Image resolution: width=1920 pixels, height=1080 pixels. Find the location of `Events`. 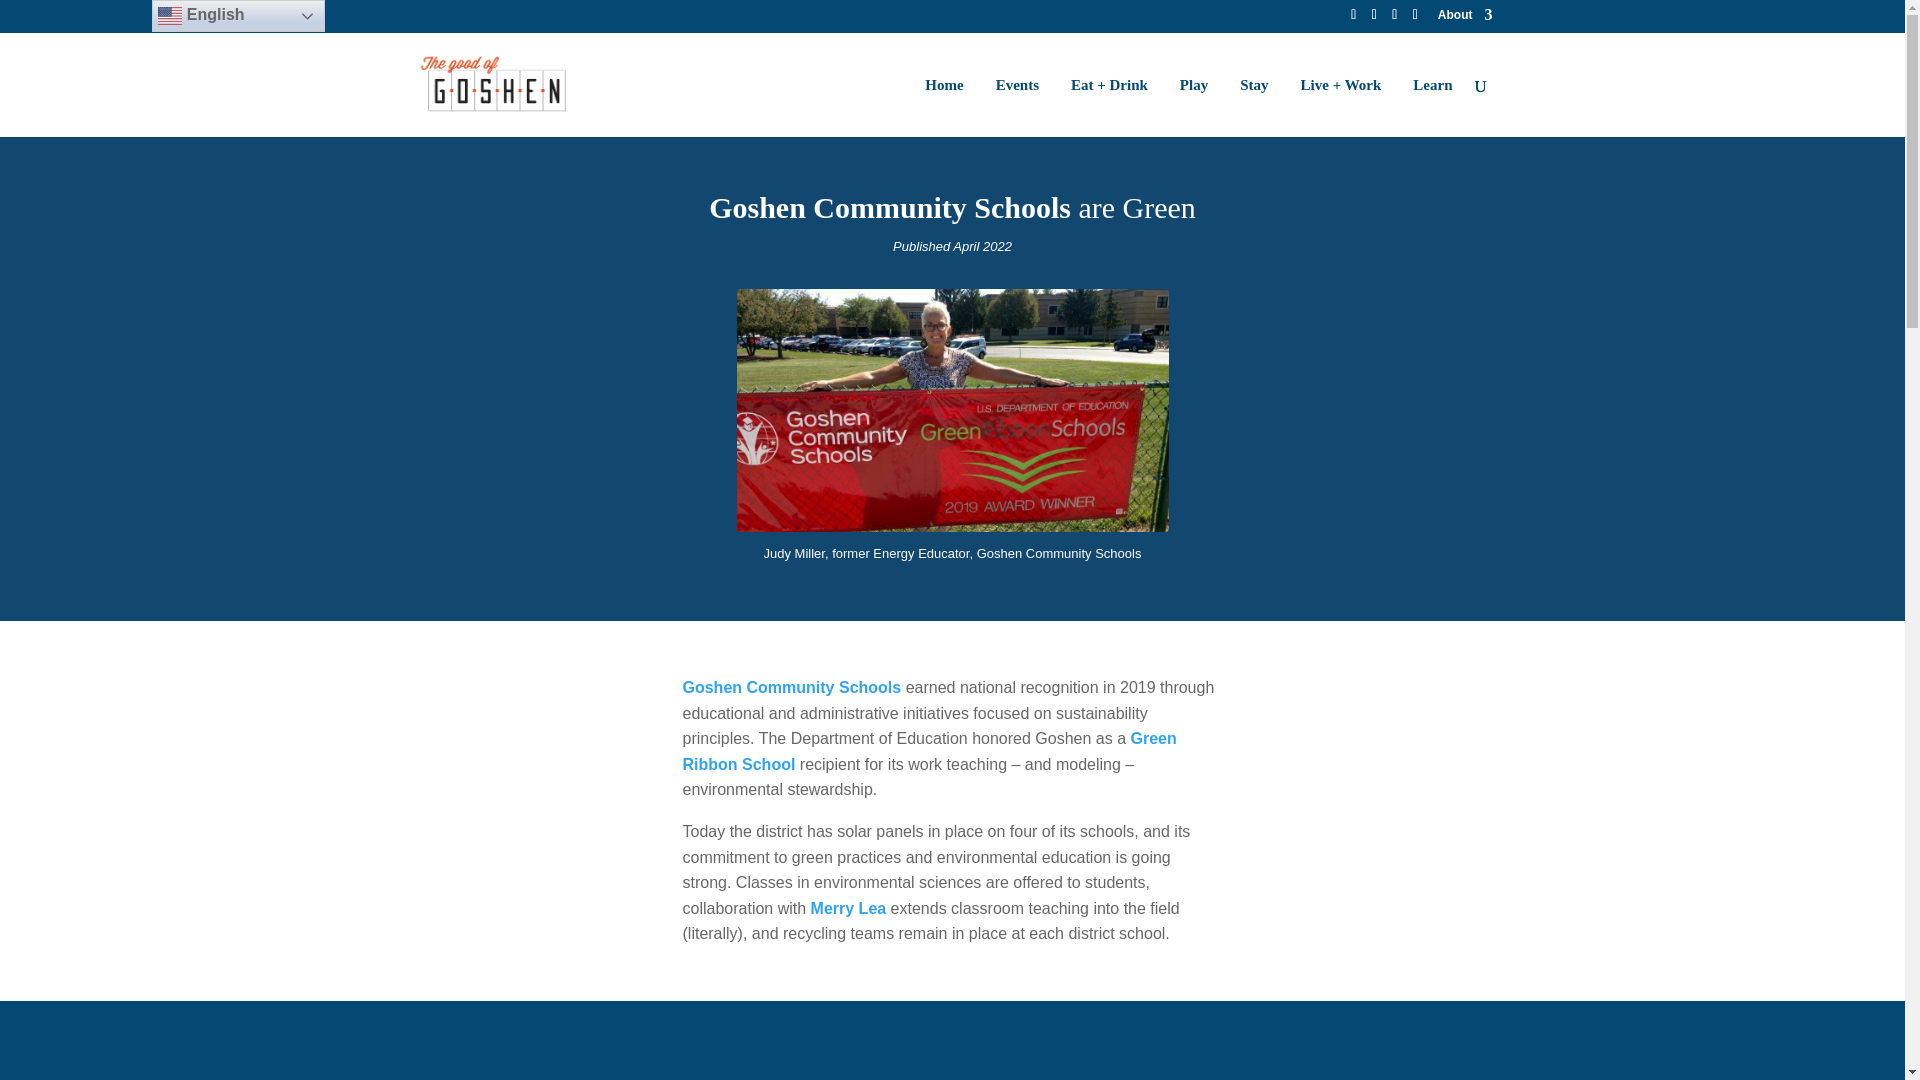

Events is located at coordinates (1017, 107).